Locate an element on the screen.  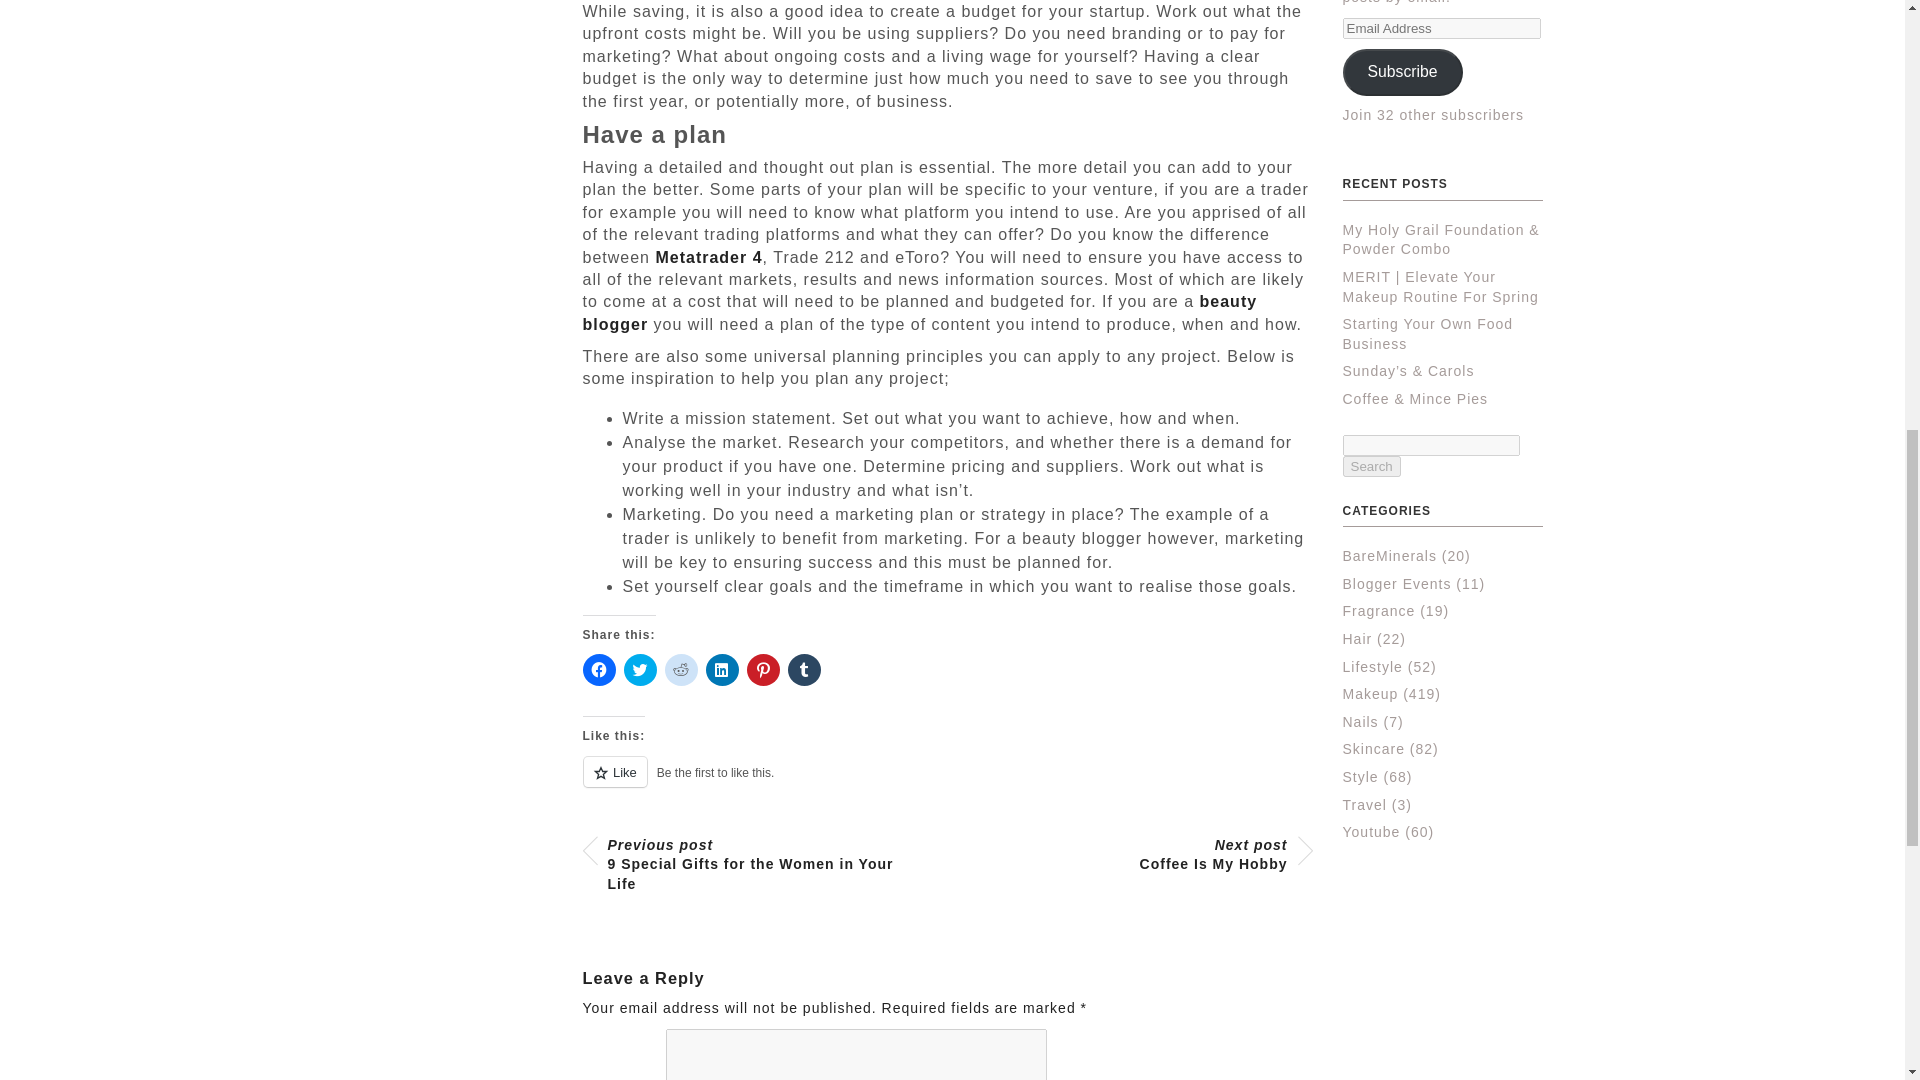
Click to share on LinkedIn is located at coordinates (722, 670).